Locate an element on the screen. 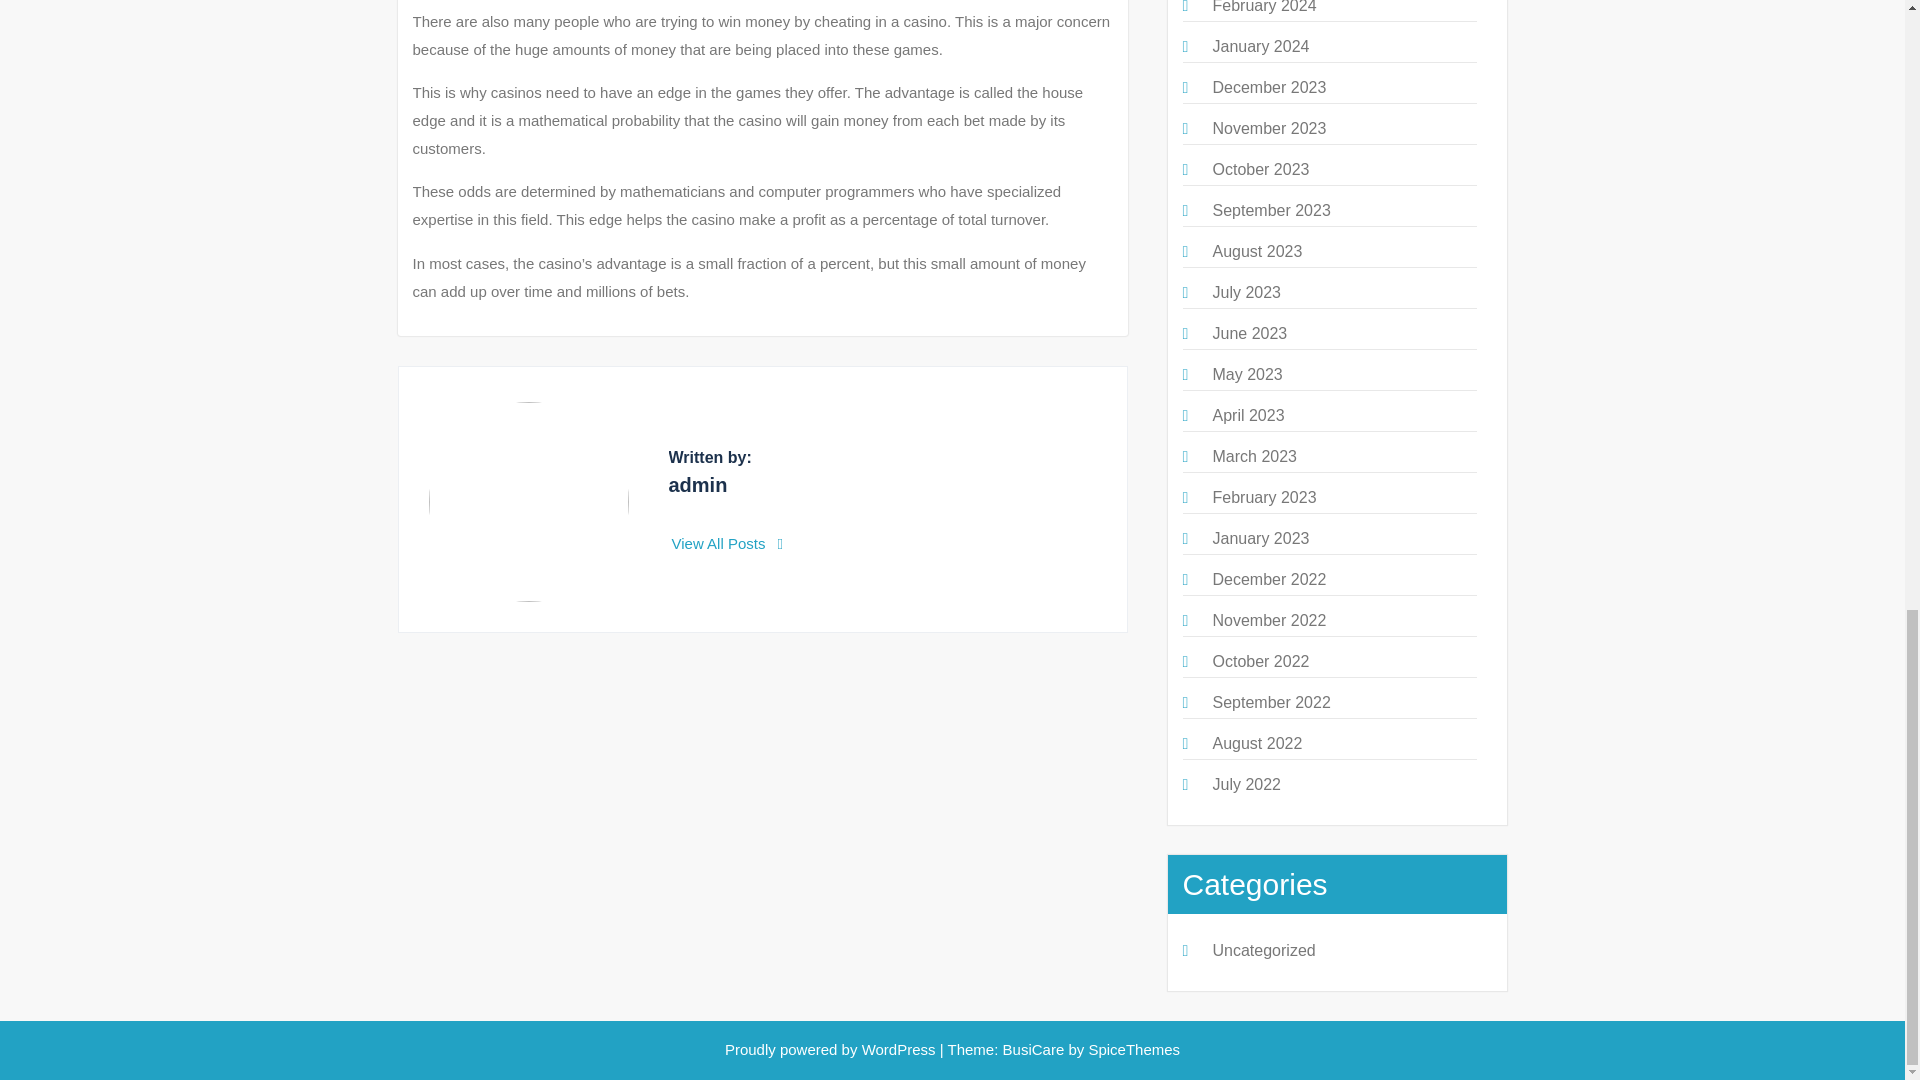 This screenshot has height=1080, width=1920. June 2023 is located at coordinates (1248, 334).